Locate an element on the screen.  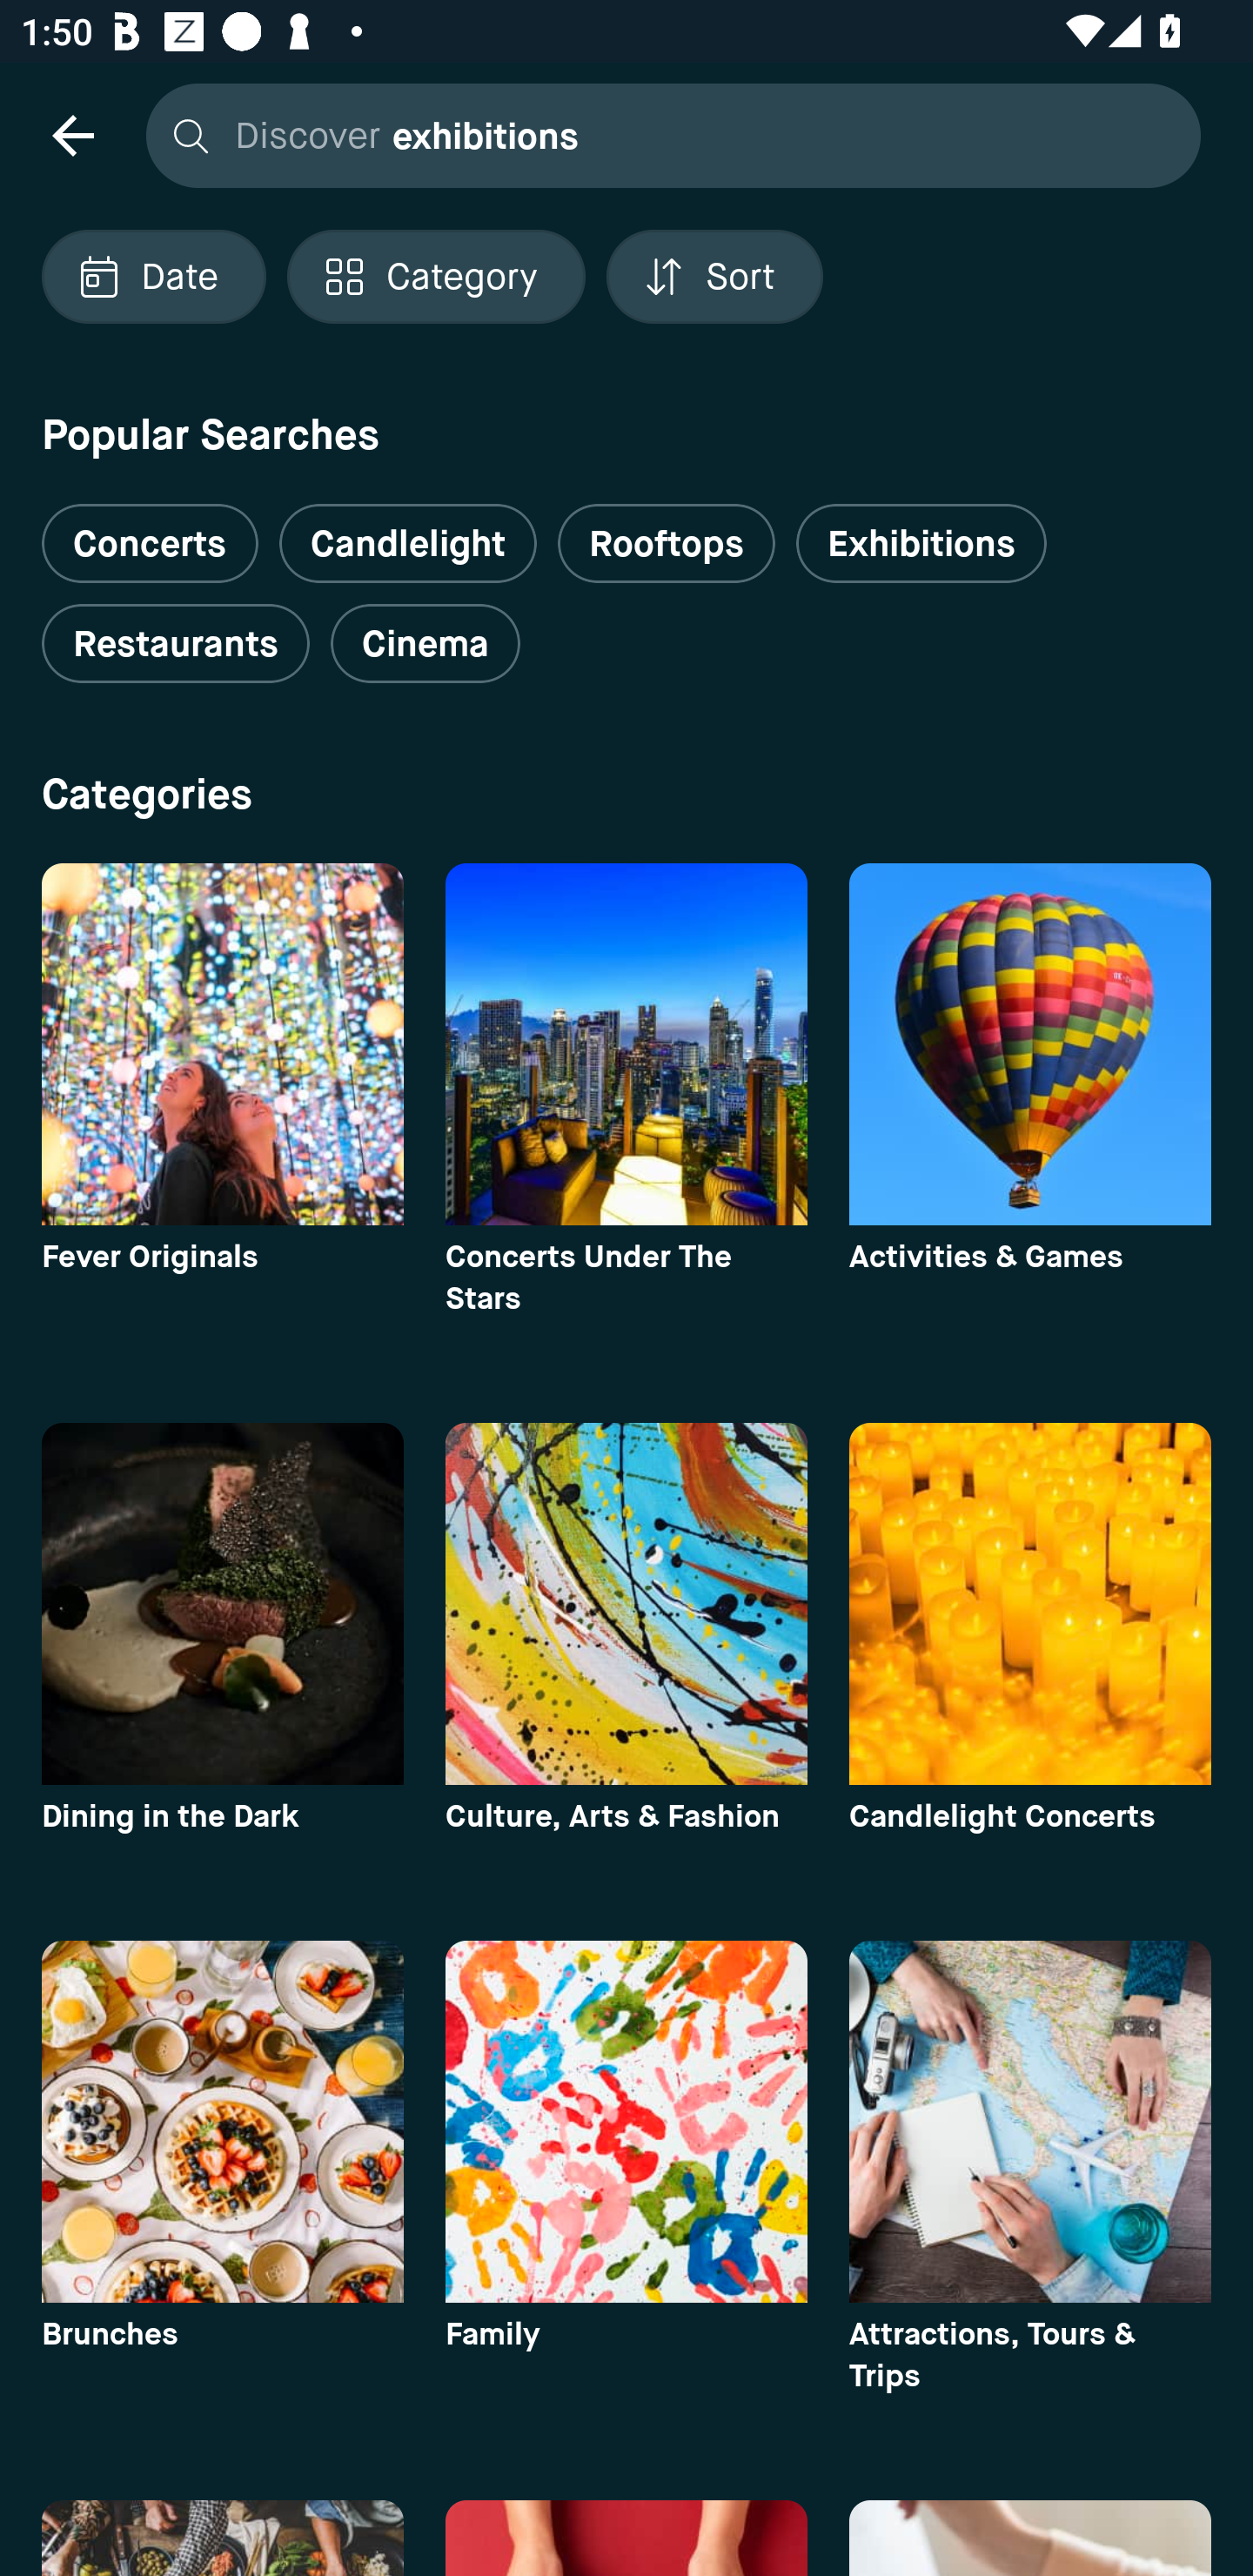
Exhibitions is located at coordinates (921, 543).